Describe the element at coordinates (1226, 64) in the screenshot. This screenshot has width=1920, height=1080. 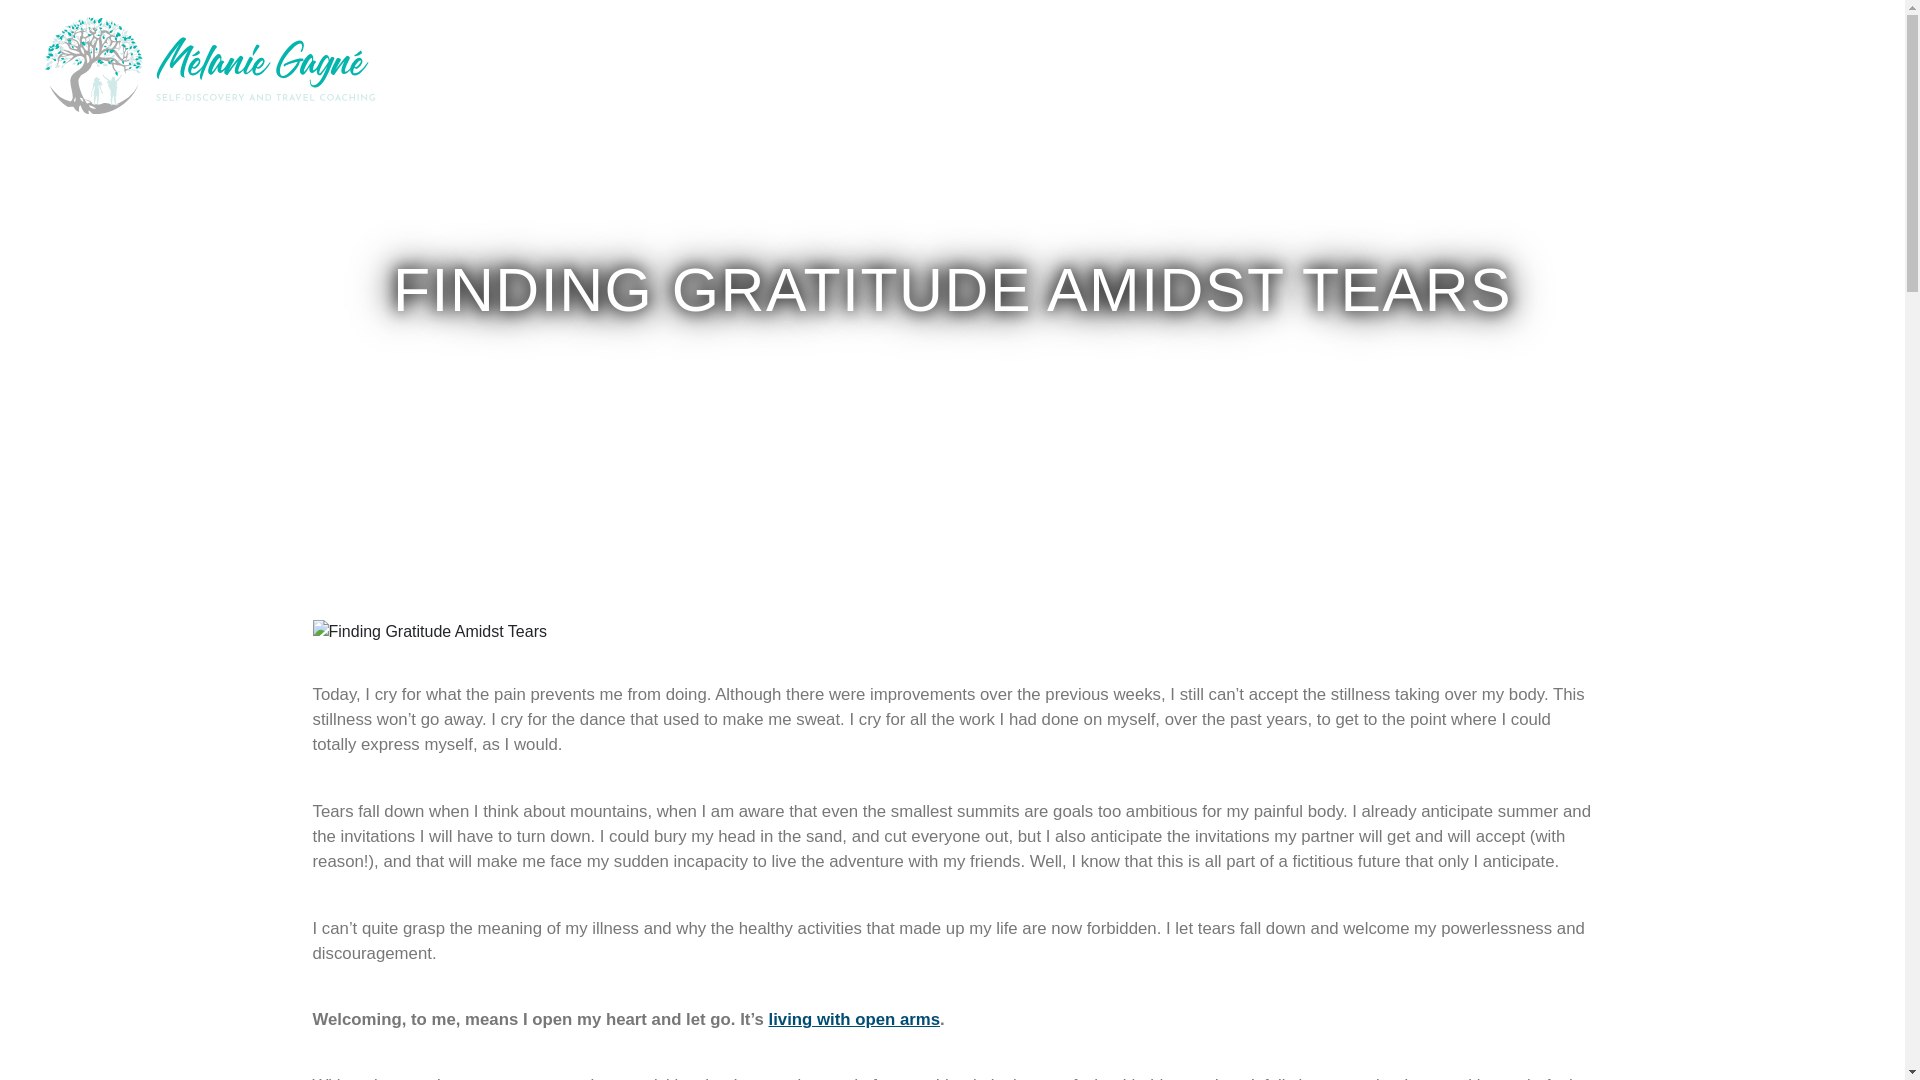
I see `ABOUT` at that location.